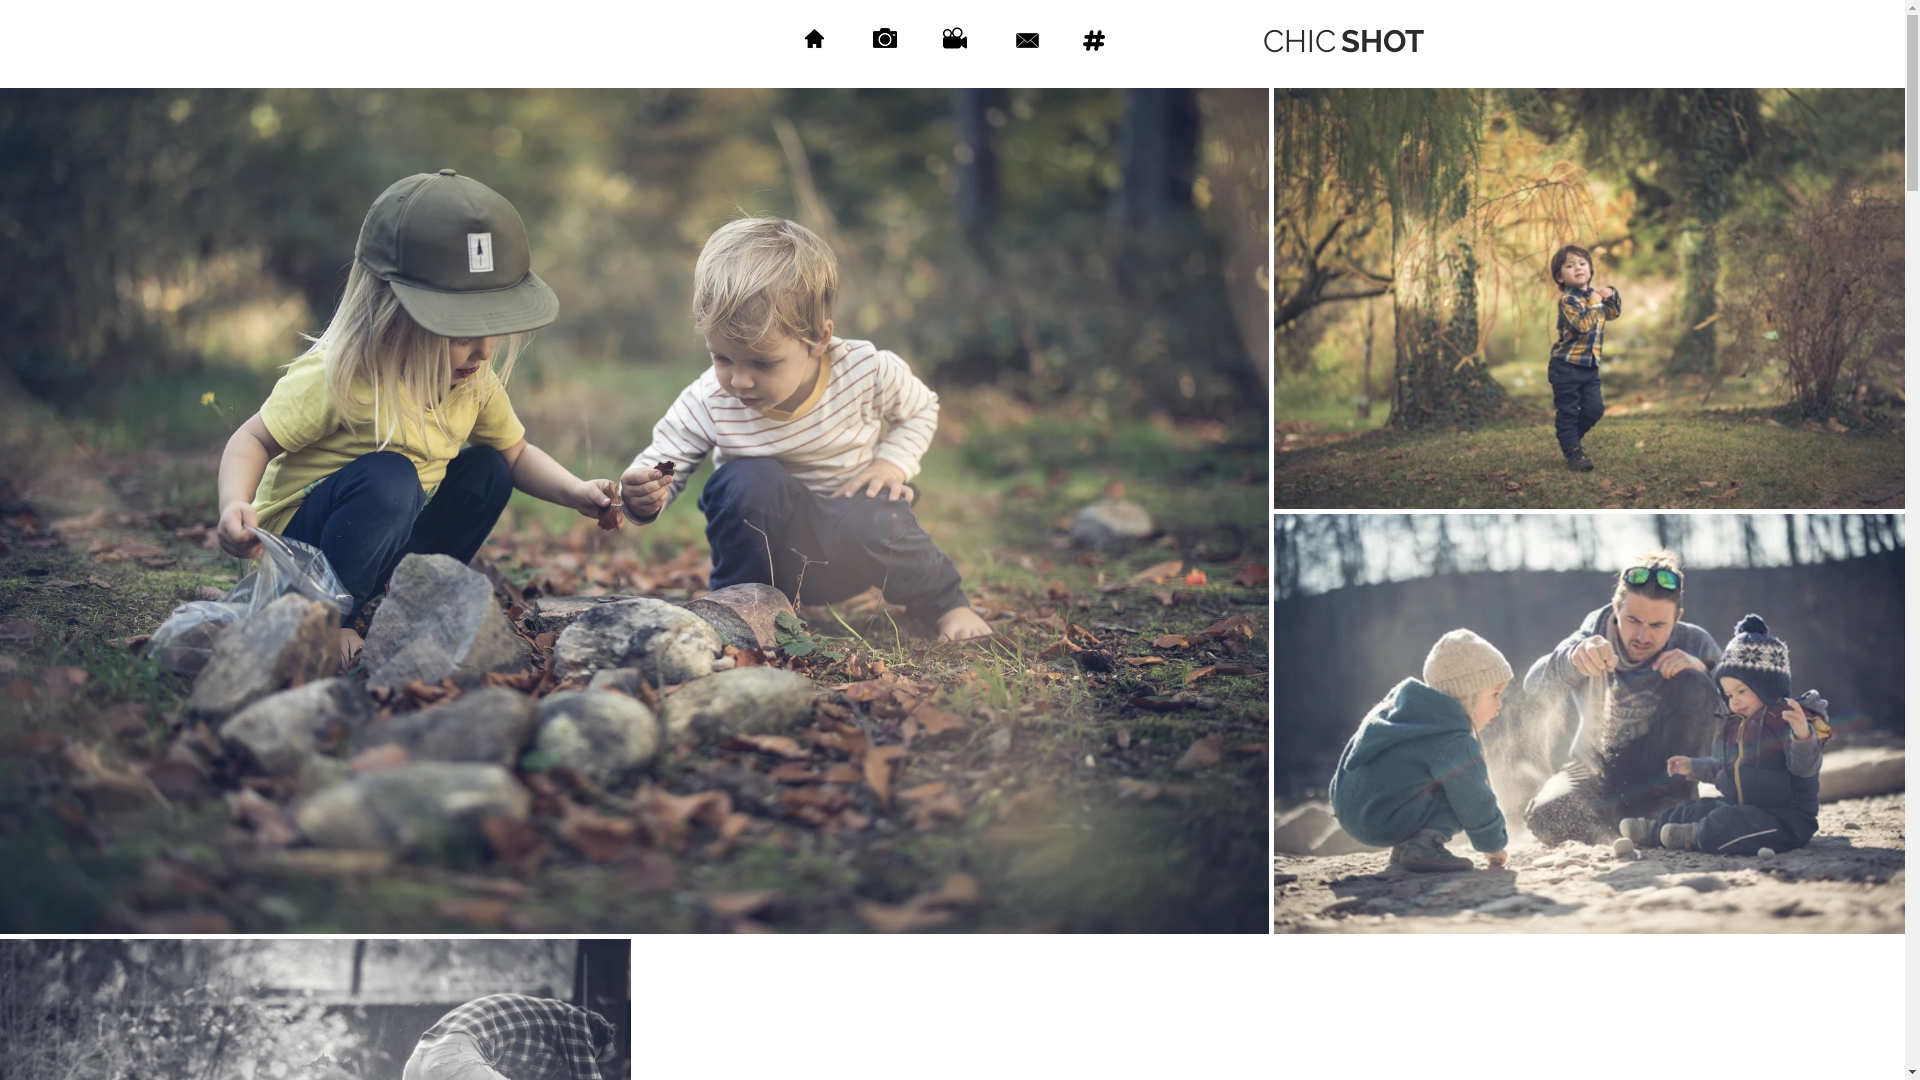 Image resolution: width=1920 pixels, height=1080 pixels. I want to click on CHIC SHOT, so click(1342, 41).